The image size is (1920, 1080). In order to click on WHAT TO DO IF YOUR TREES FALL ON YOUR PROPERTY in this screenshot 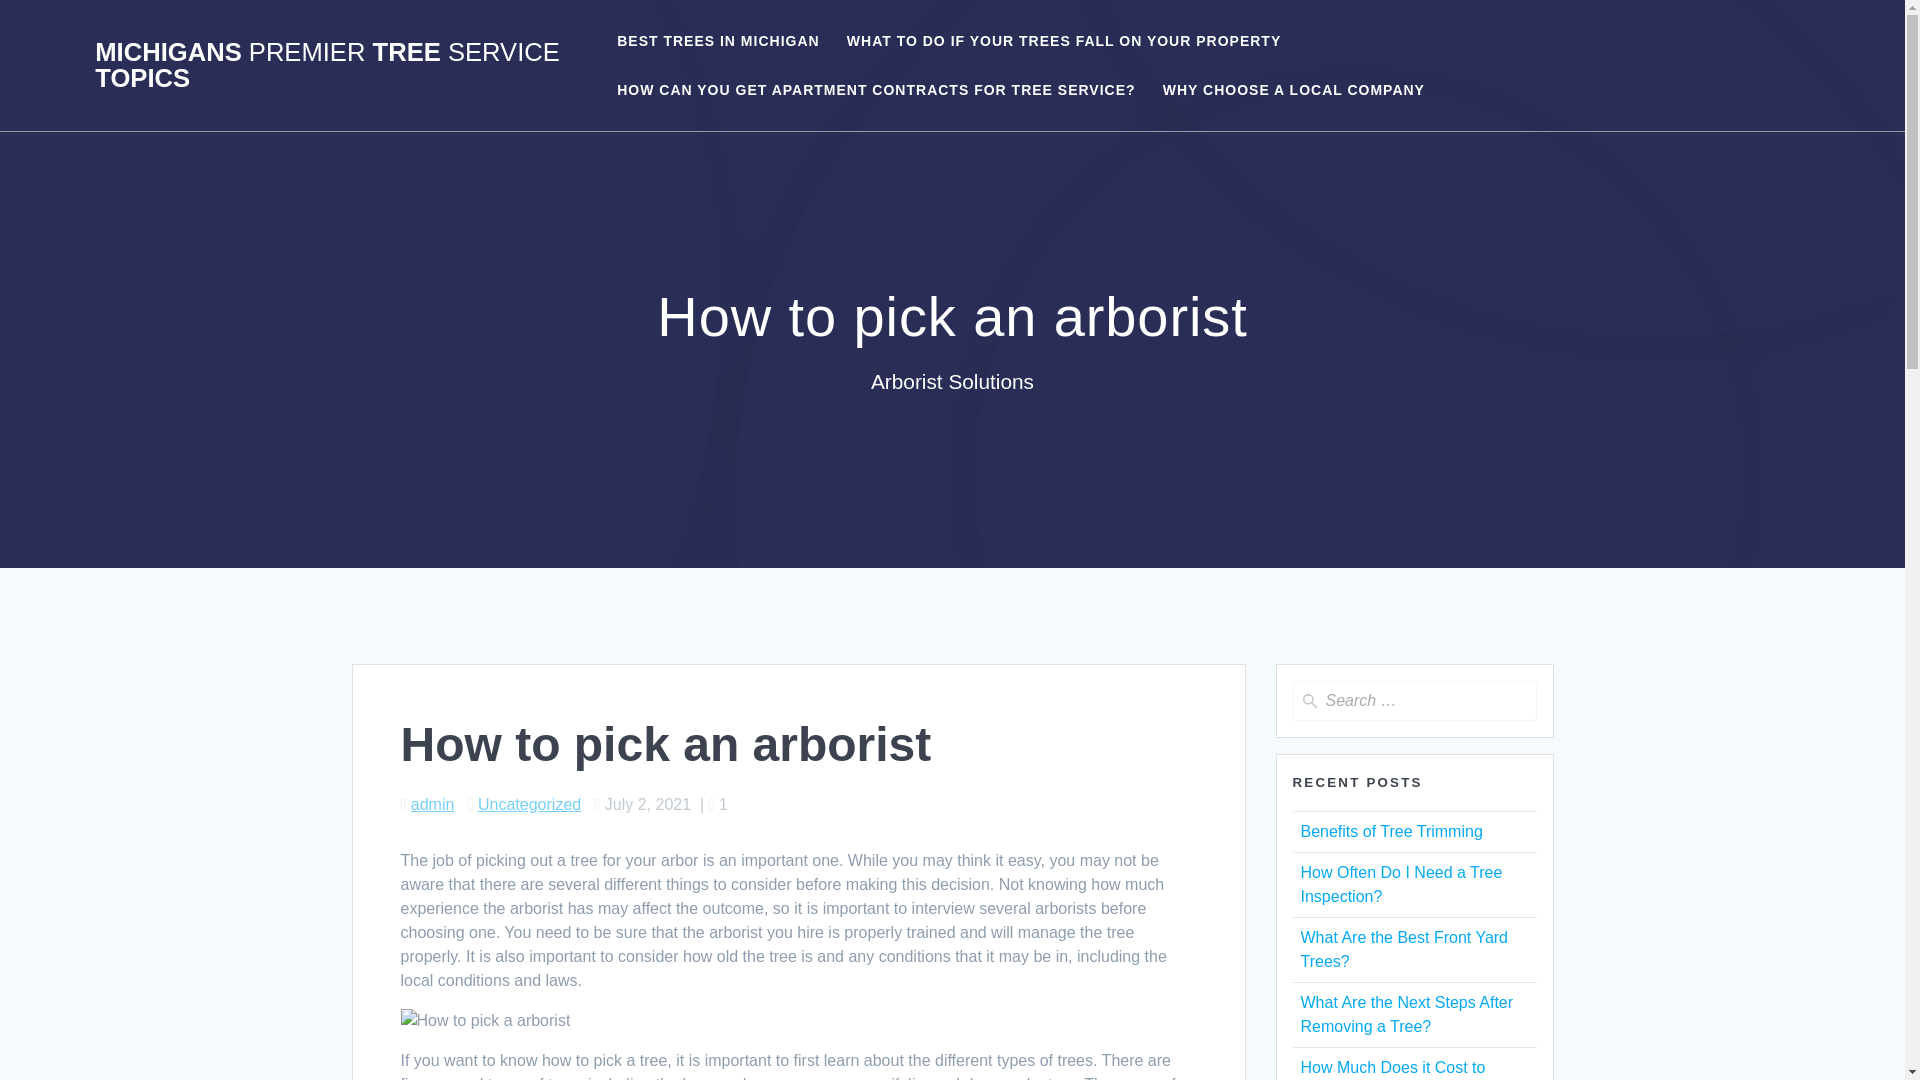, I will do `click(1063, 40)`.